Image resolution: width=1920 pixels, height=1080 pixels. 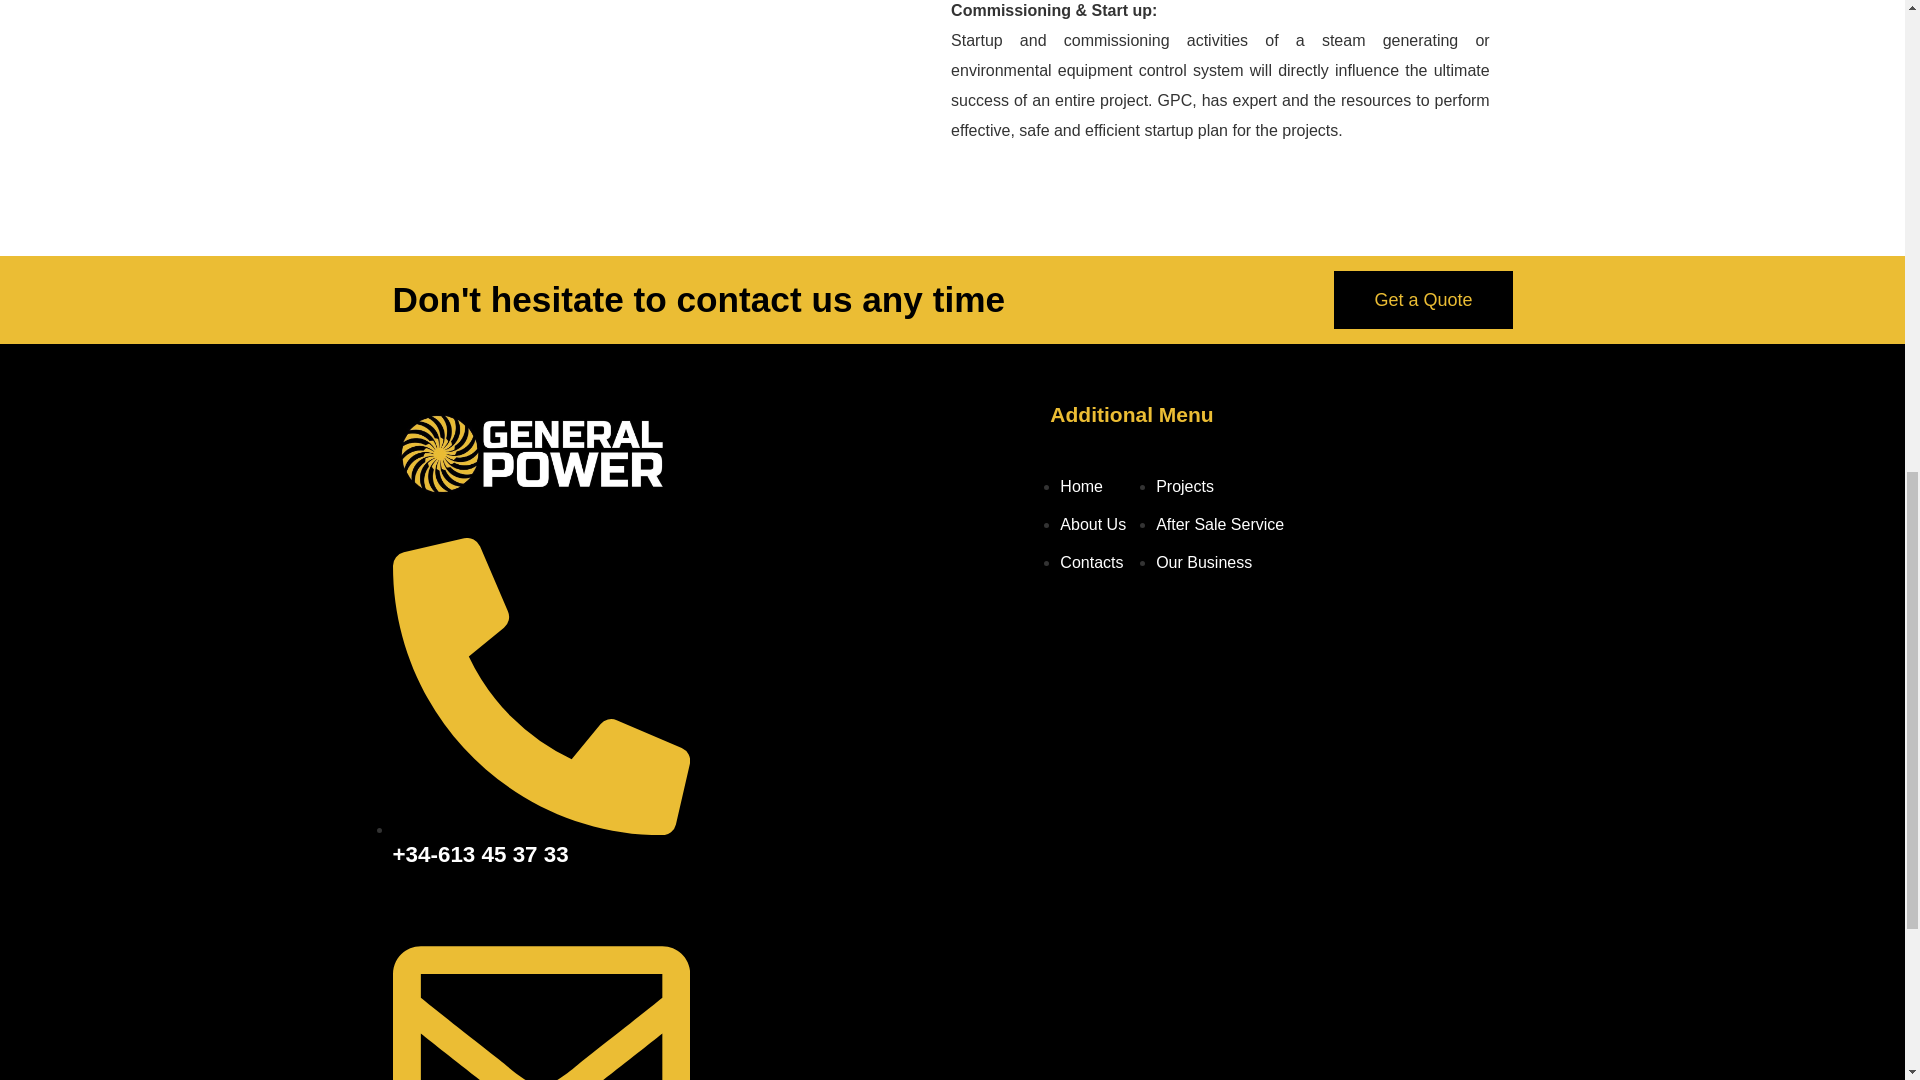 What do you see at coordinates (1220, 524) in the screenshot?
I see `After Sale Service` at bounding box center [1220, 524].